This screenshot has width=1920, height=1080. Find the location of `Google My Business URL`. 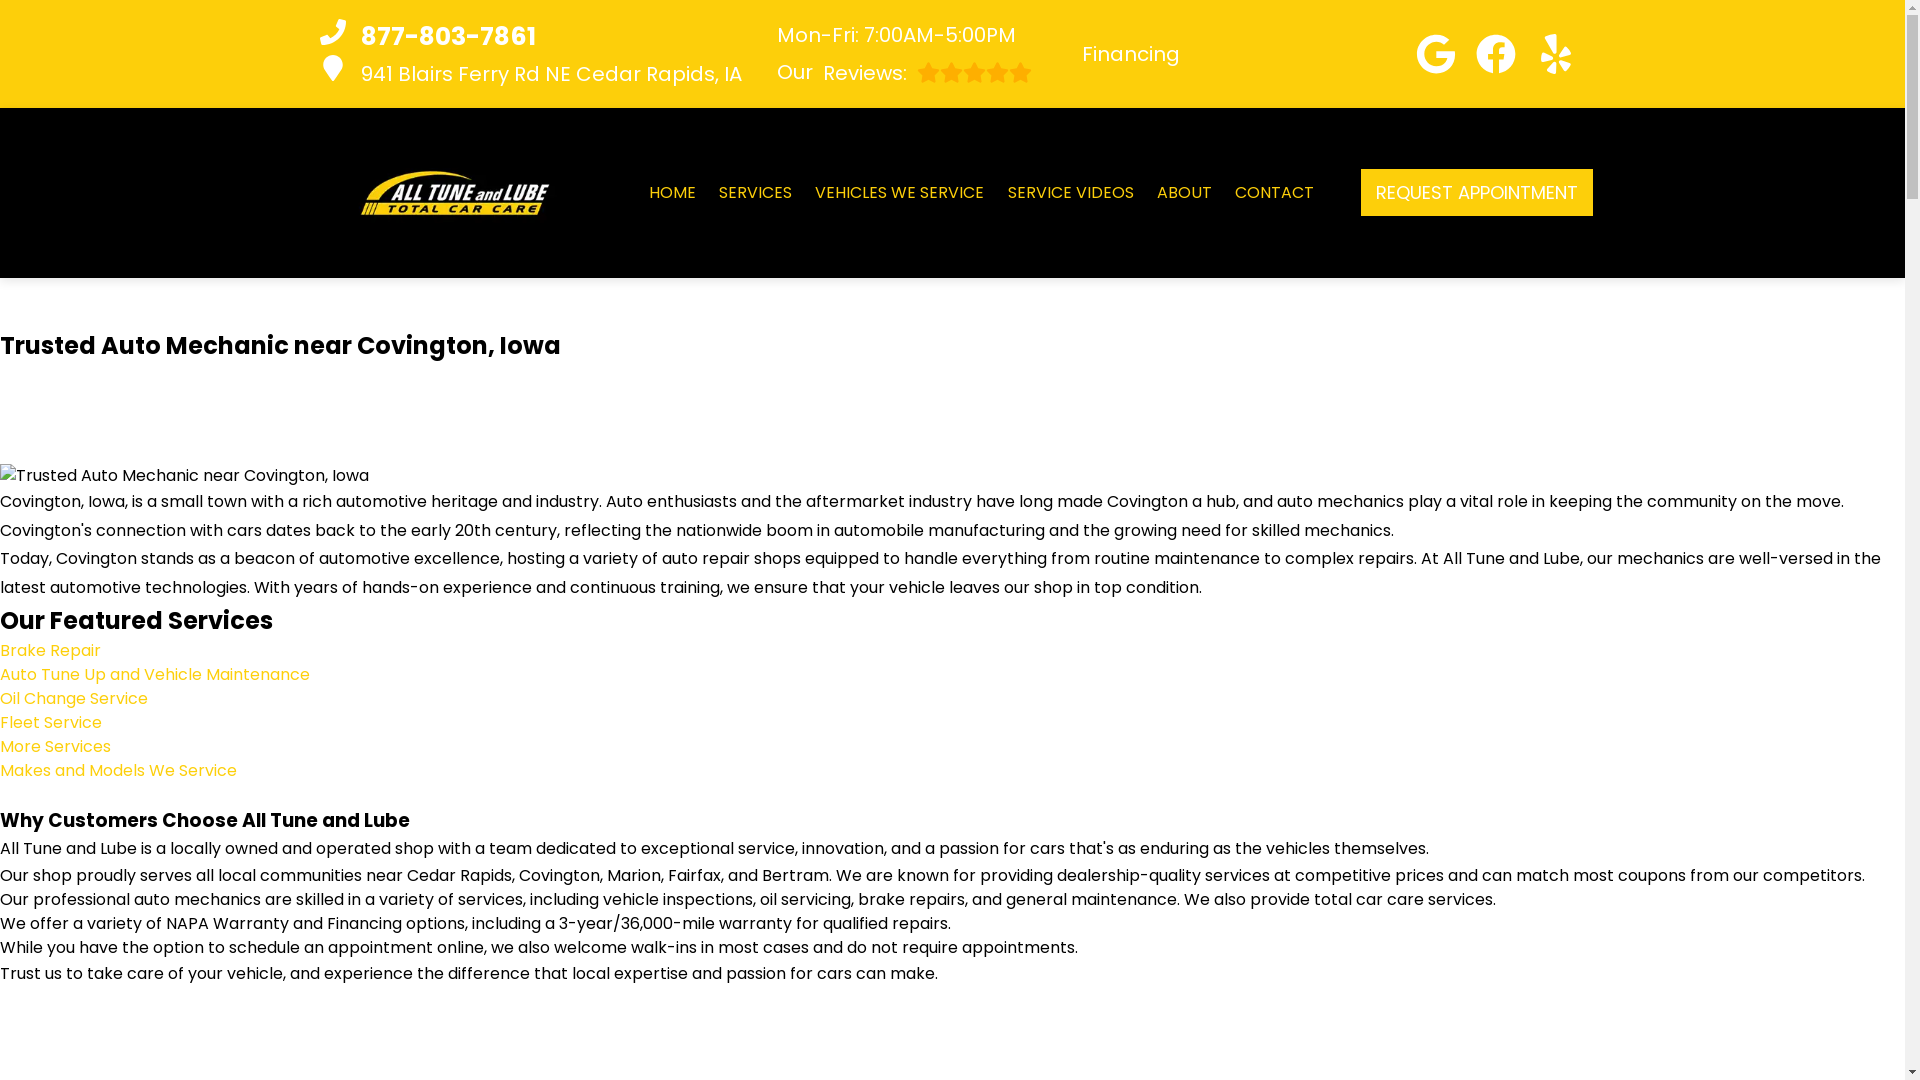

Google My Business URL is located at coordinates (1436, 54).